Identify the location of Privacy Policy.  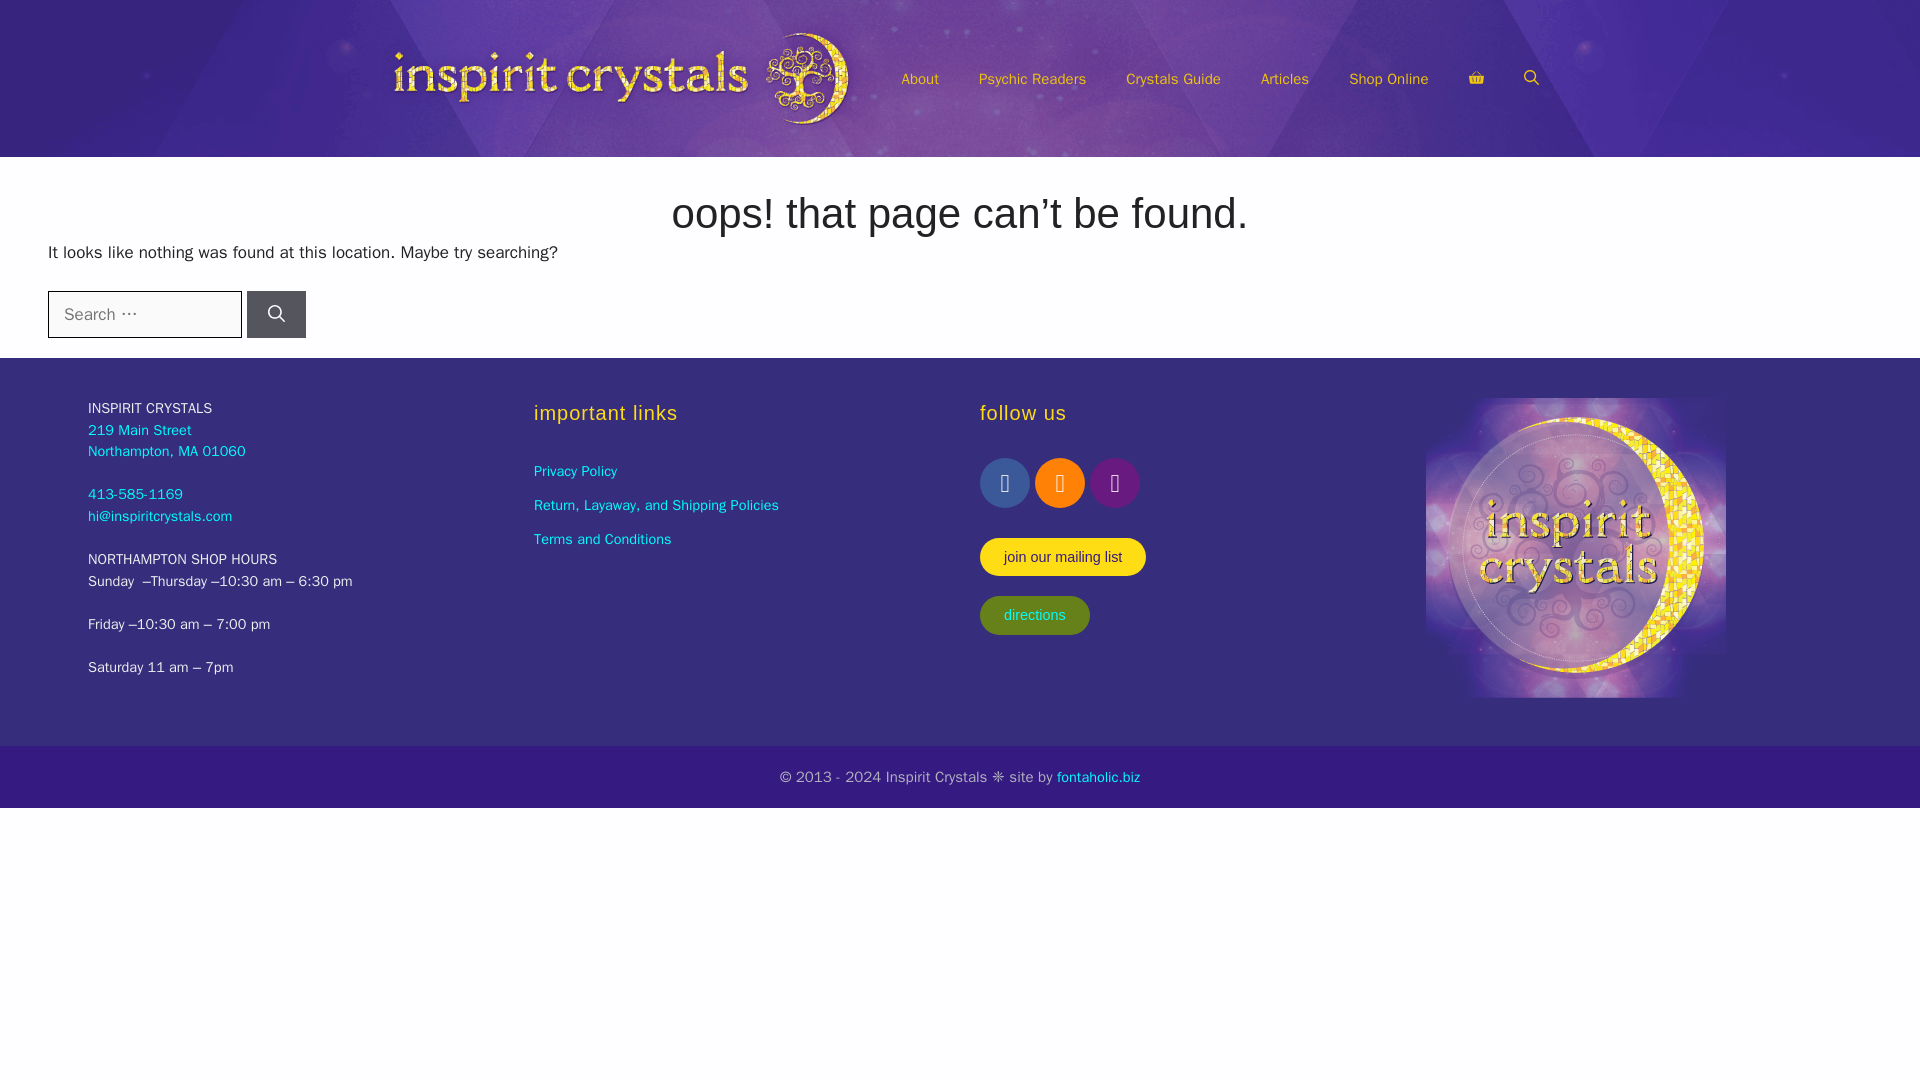
(166, 441).